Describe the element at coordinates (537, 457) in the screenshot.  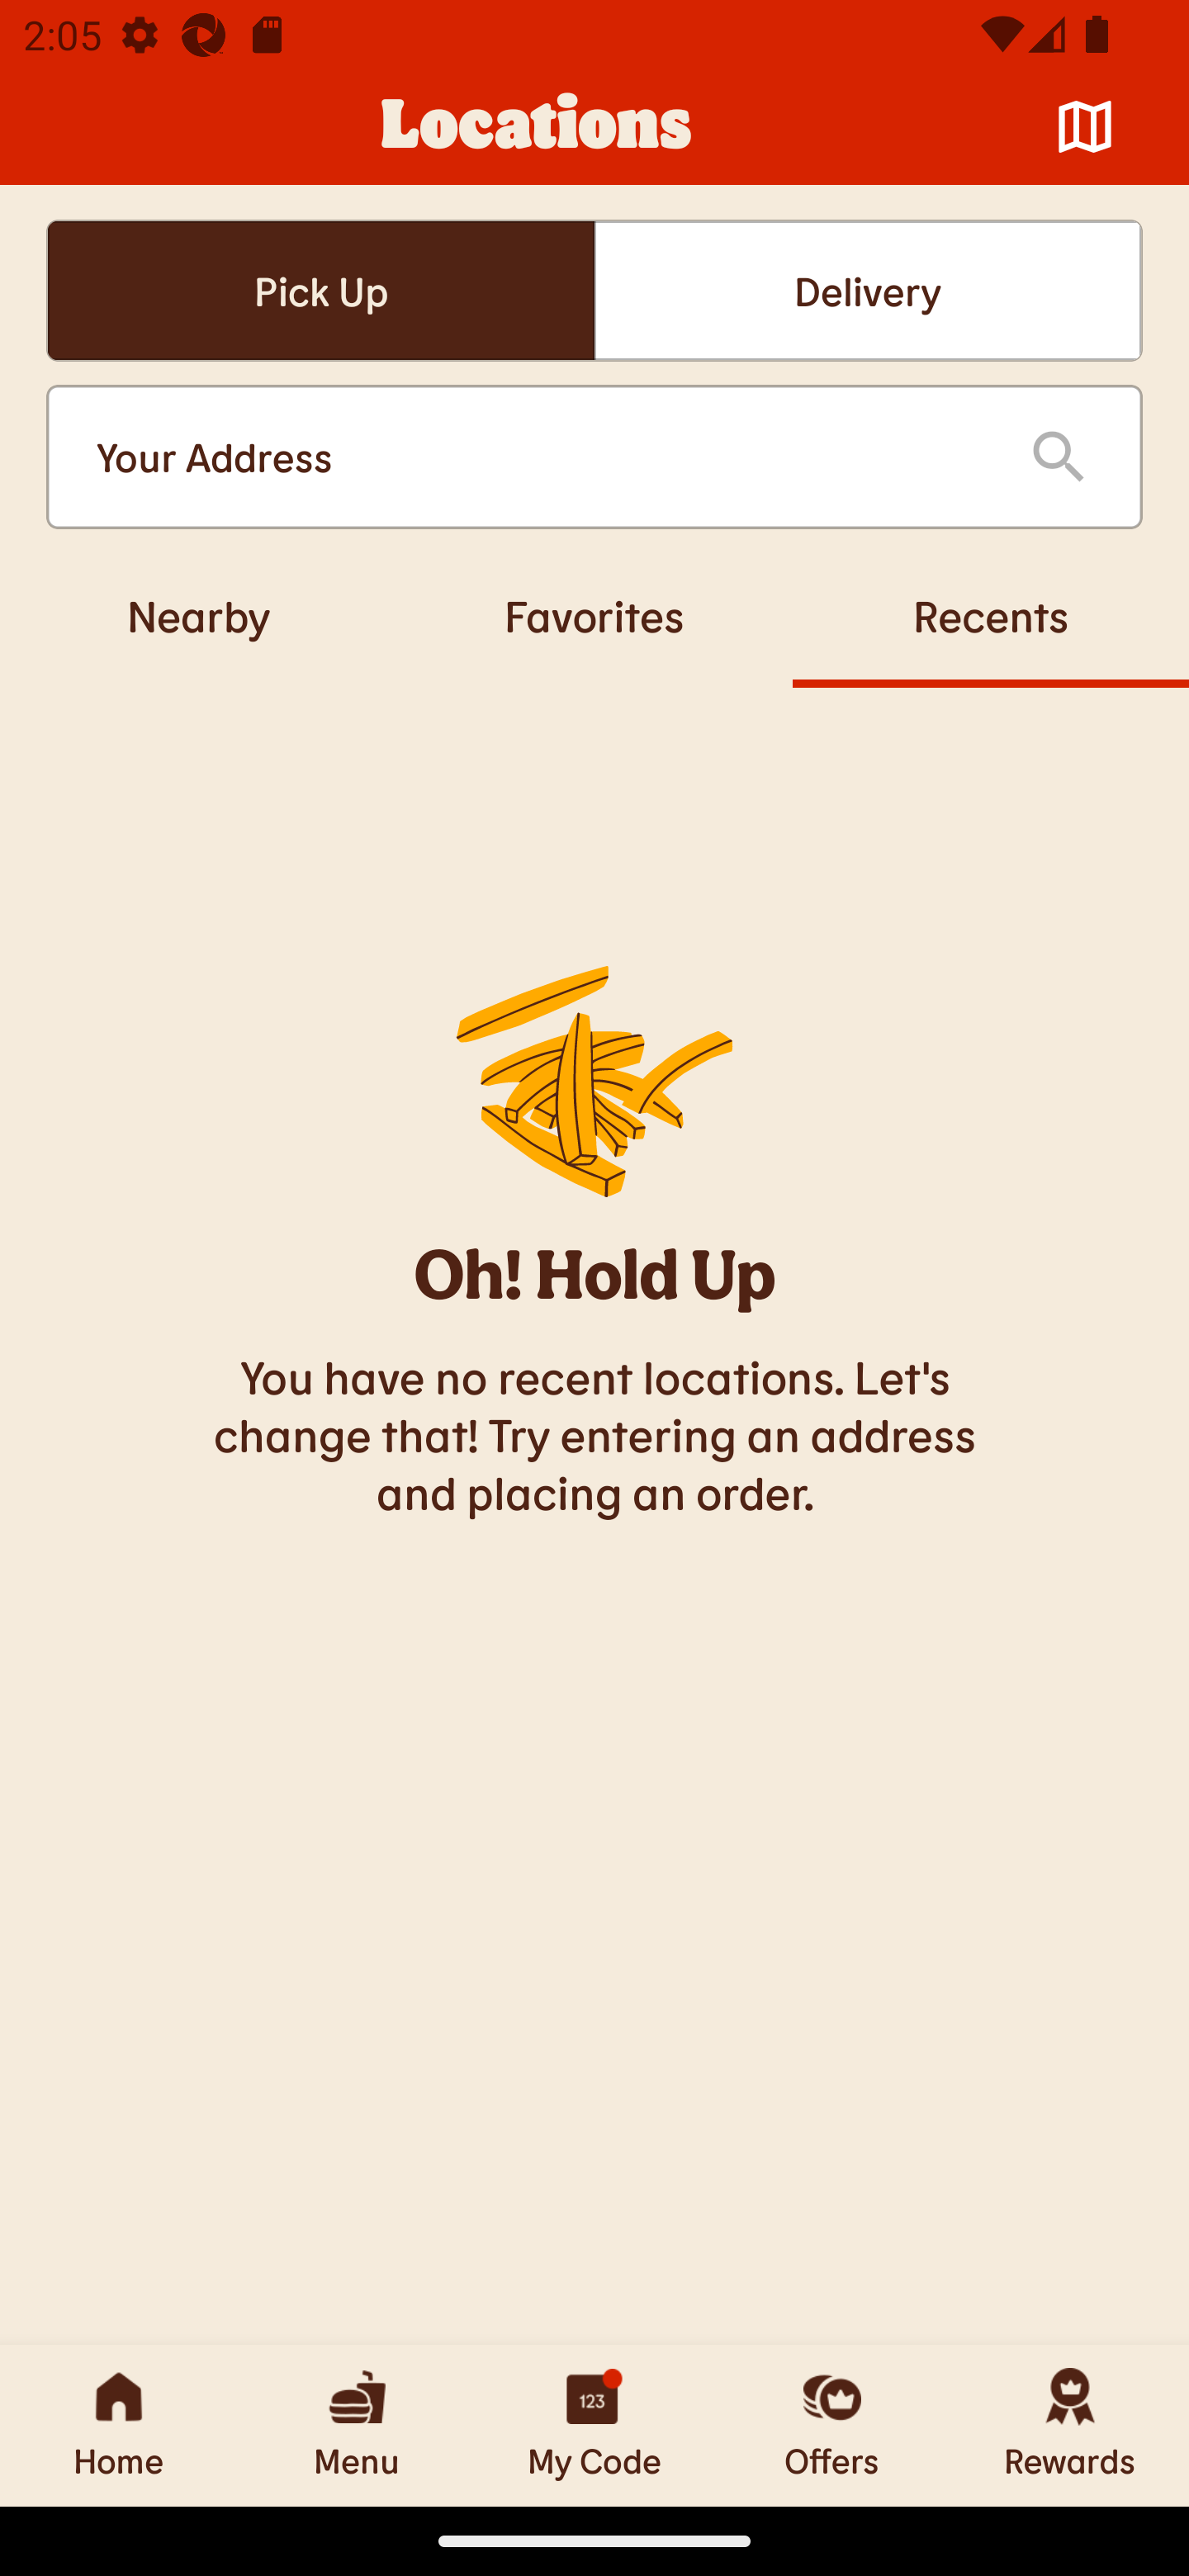
I see `Your Address` at that location.